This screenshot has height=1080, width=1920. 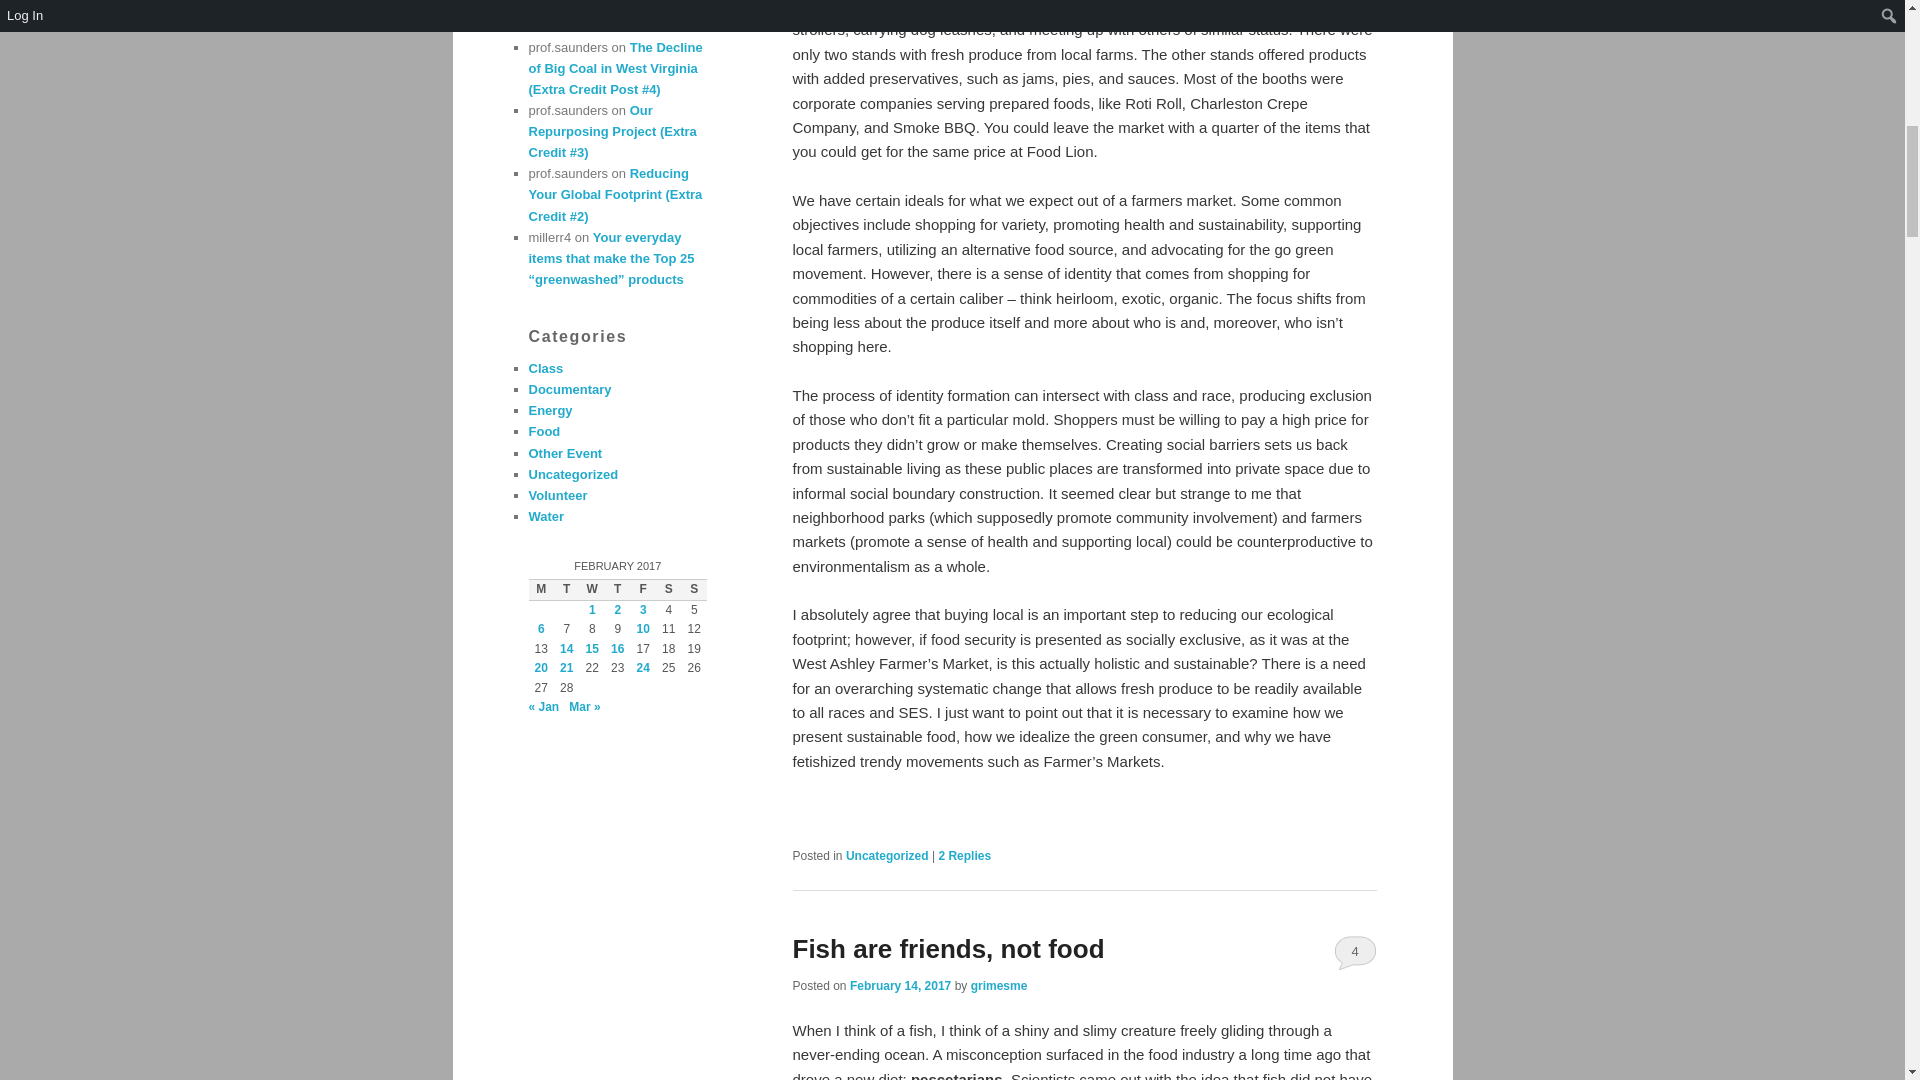 I want to click on Wednesday, so click(x=592, y=589).